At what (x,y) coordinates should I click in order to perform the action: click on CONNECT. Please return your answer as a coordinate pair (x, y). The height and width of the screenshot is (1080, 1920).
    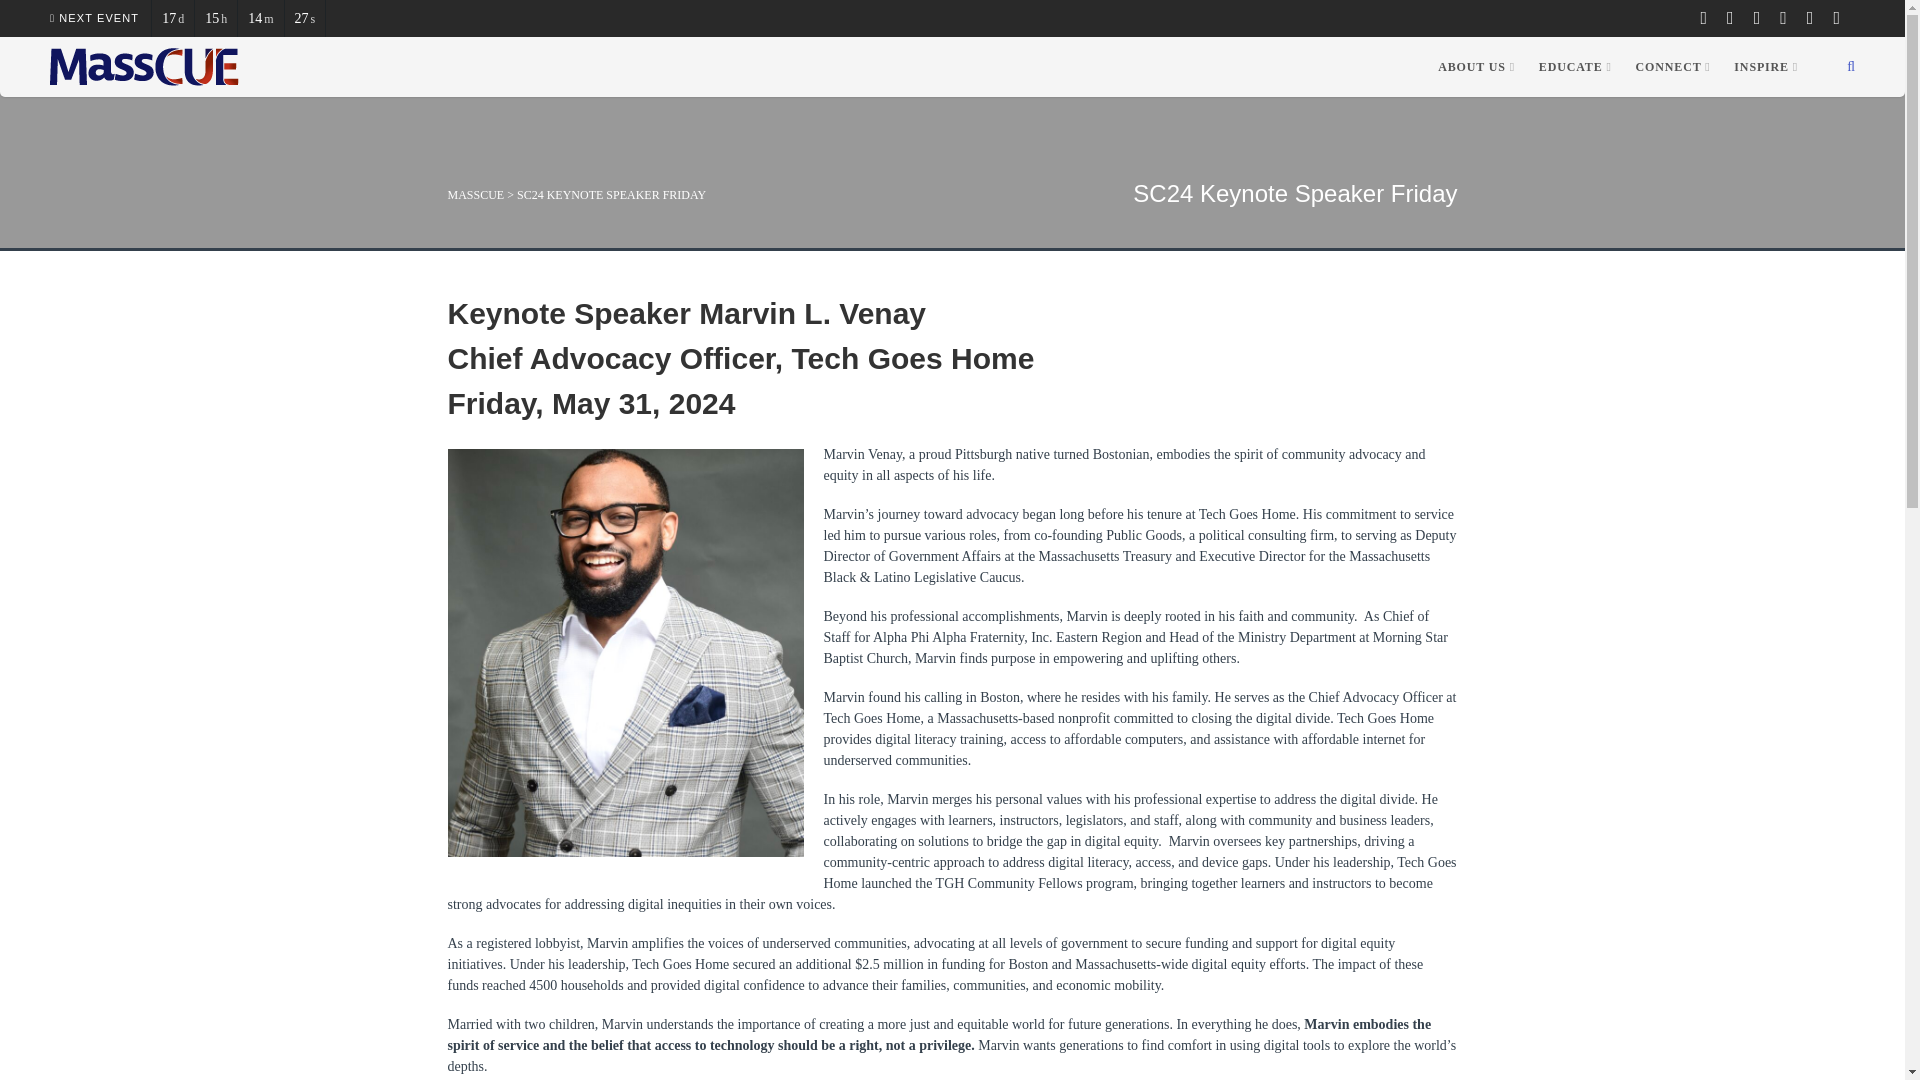
    Looking at the image, I should click on (1673, 66).